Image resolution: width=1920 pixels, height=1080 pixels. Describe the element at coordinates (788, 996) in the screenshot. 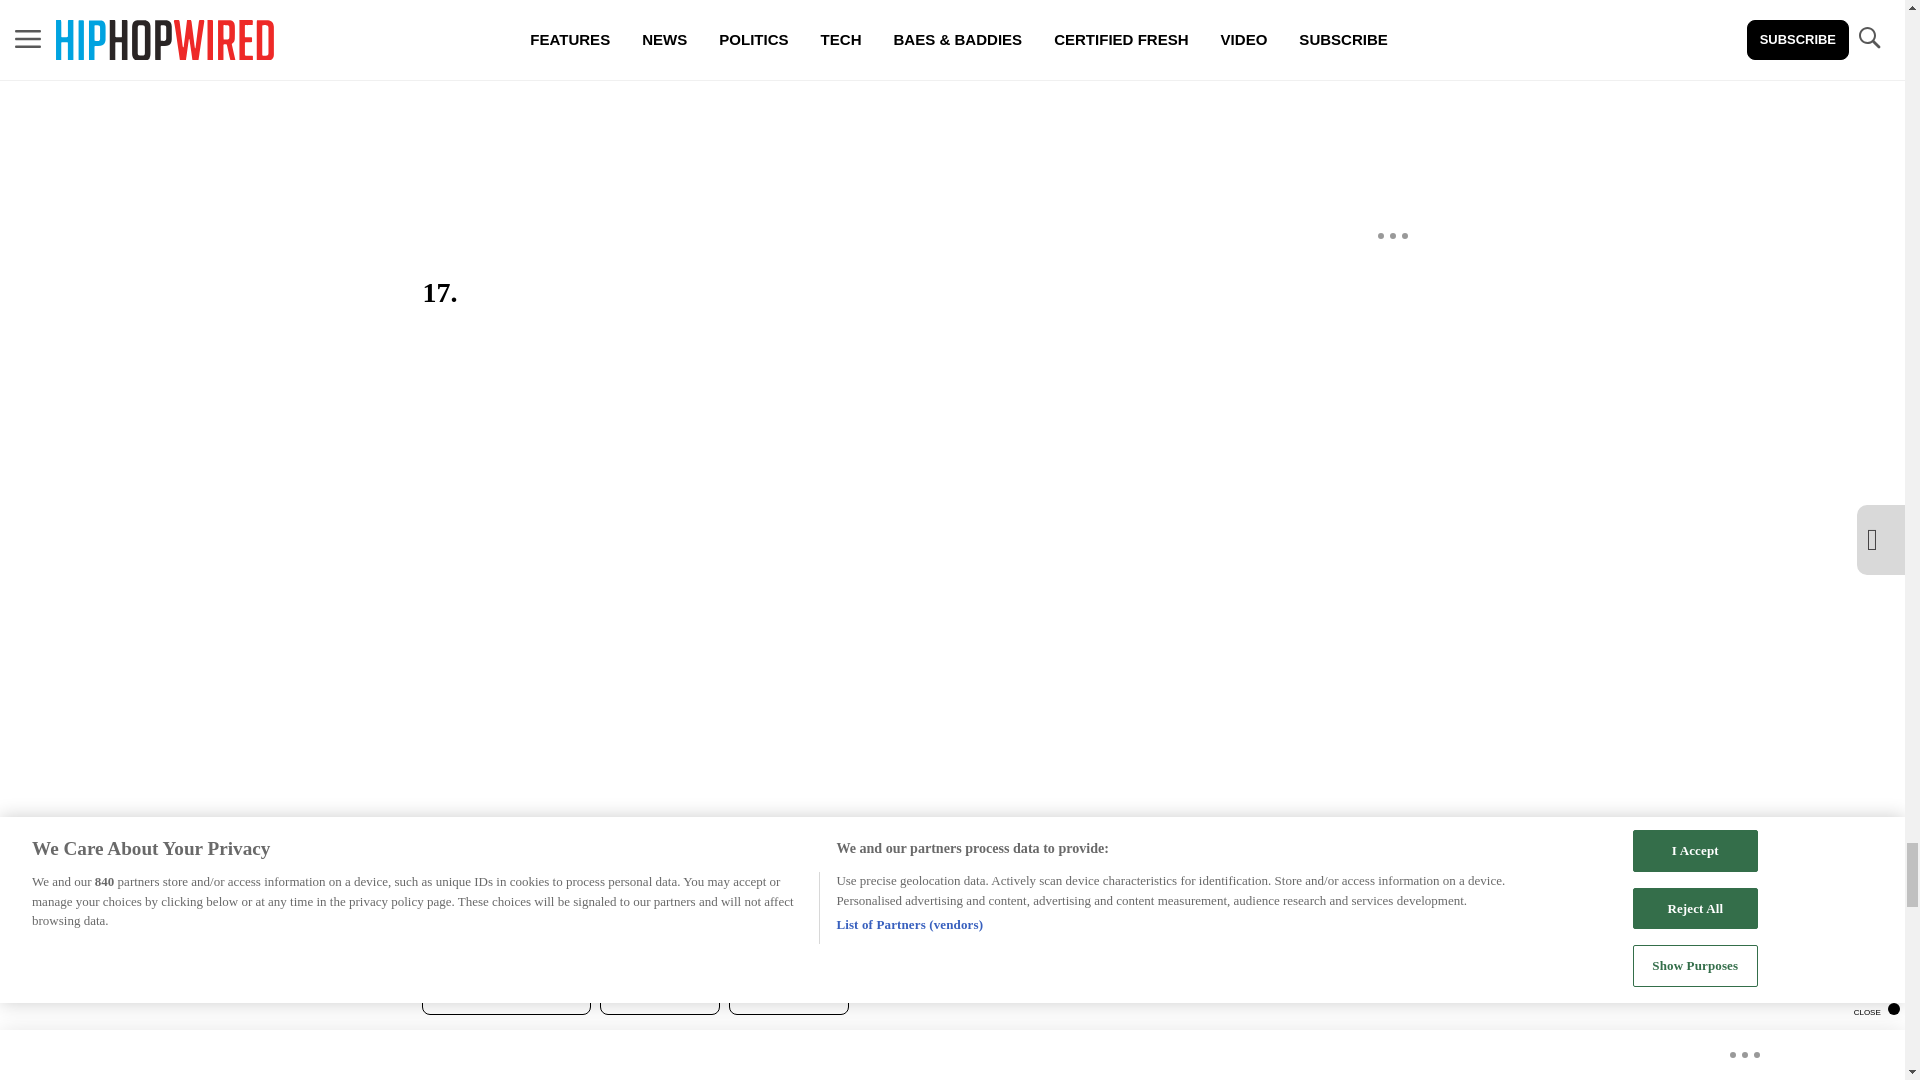

I see `NEWSLETTER` at that location.